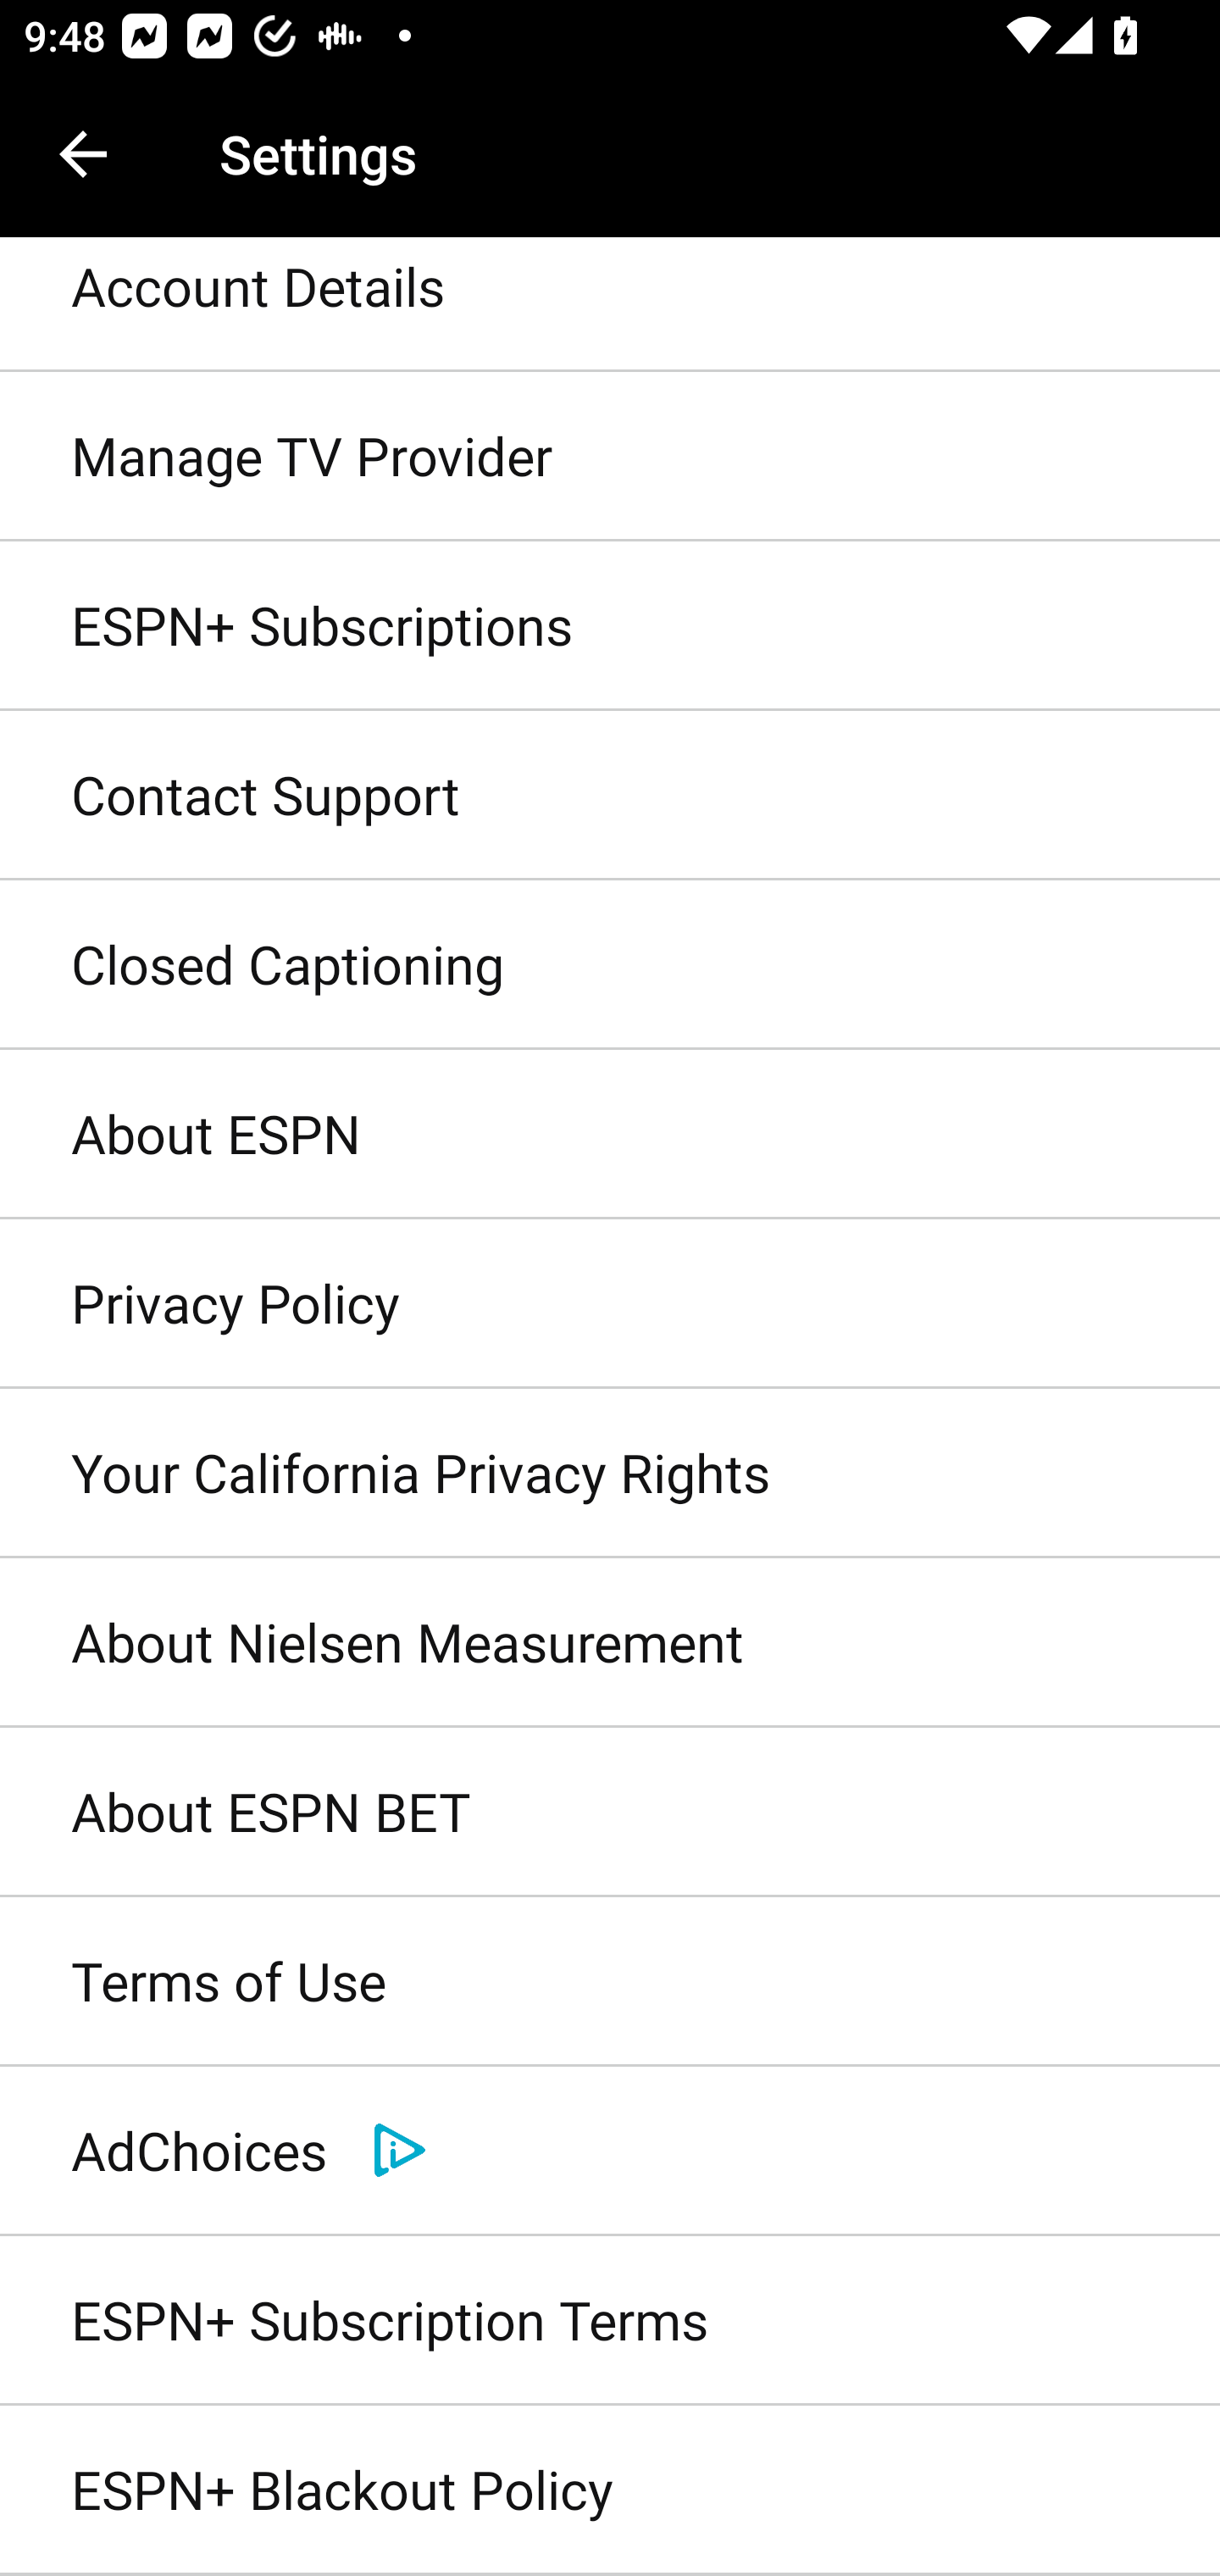  I want to click on About ESPN BET, so click(610, 1813).